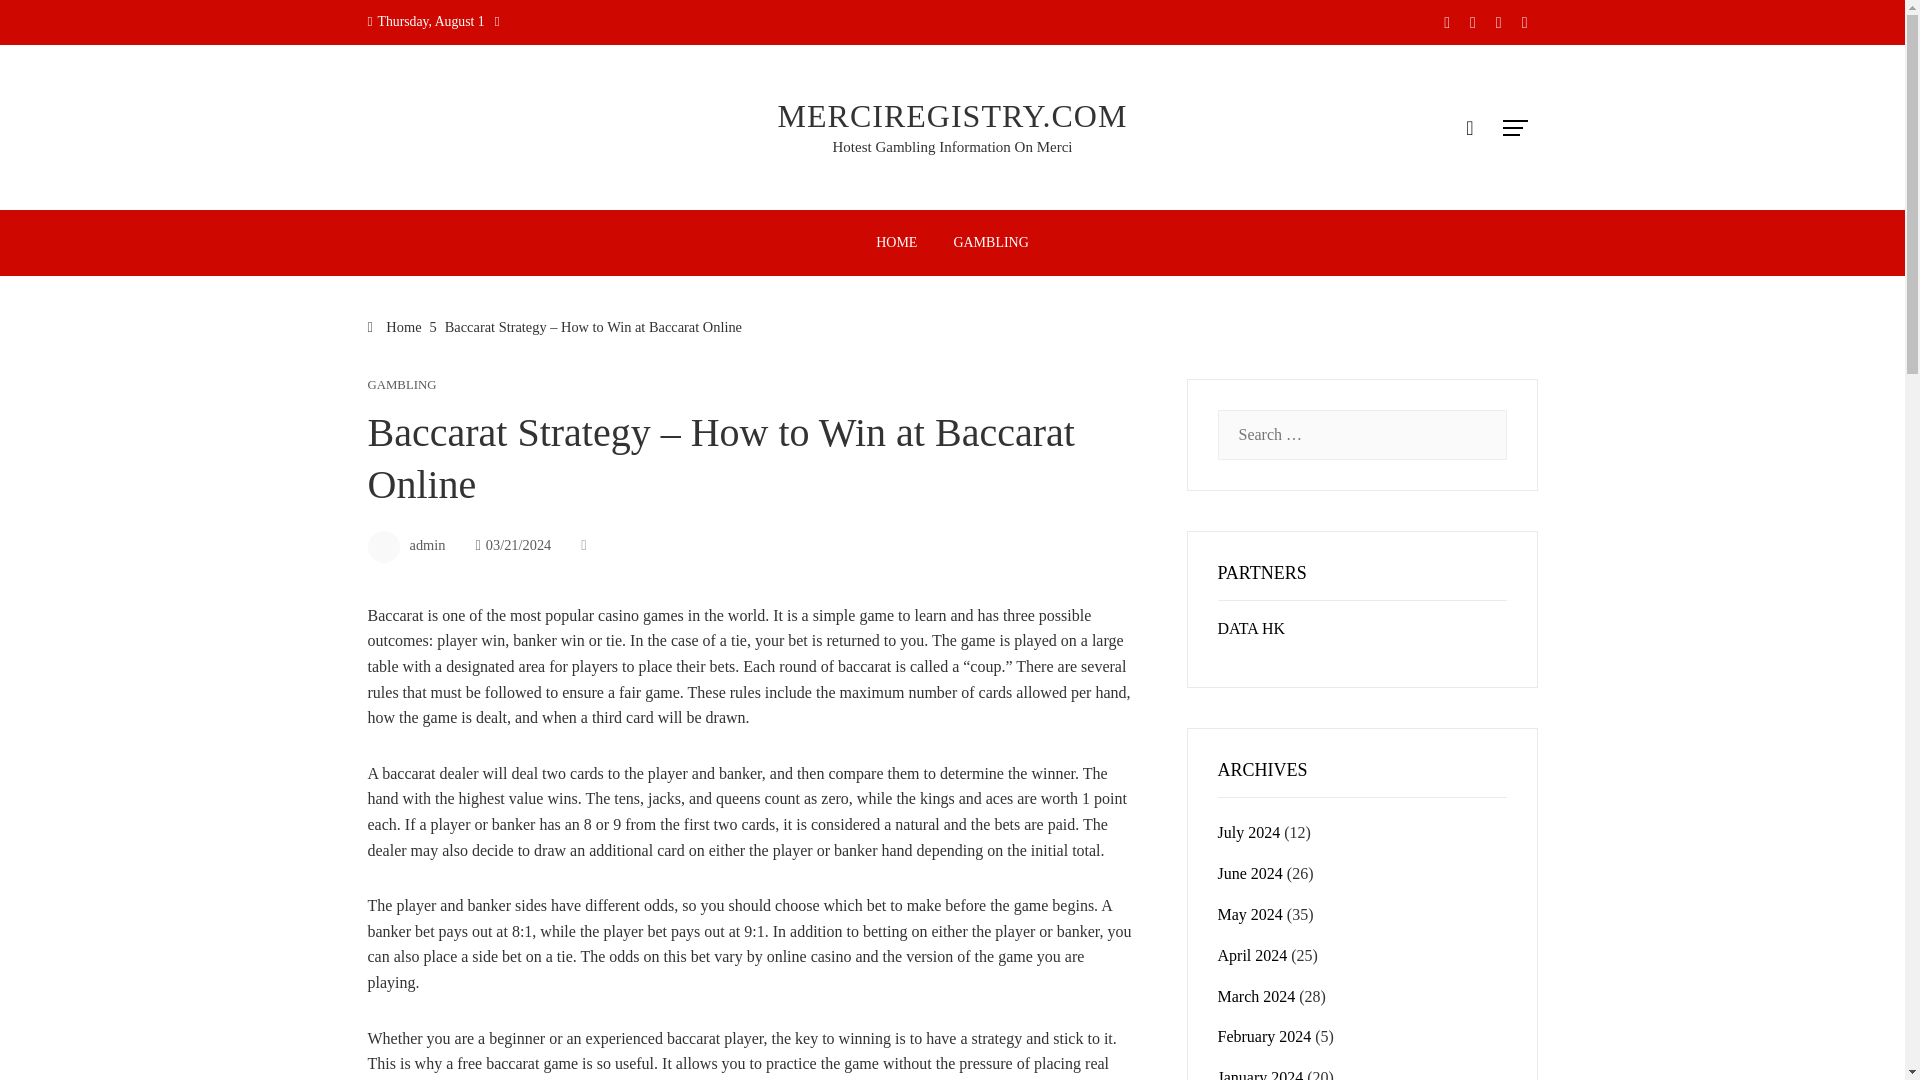 This screenshot has width=1920, height=1080. I want to click on March 2024, so click(1256, 996).